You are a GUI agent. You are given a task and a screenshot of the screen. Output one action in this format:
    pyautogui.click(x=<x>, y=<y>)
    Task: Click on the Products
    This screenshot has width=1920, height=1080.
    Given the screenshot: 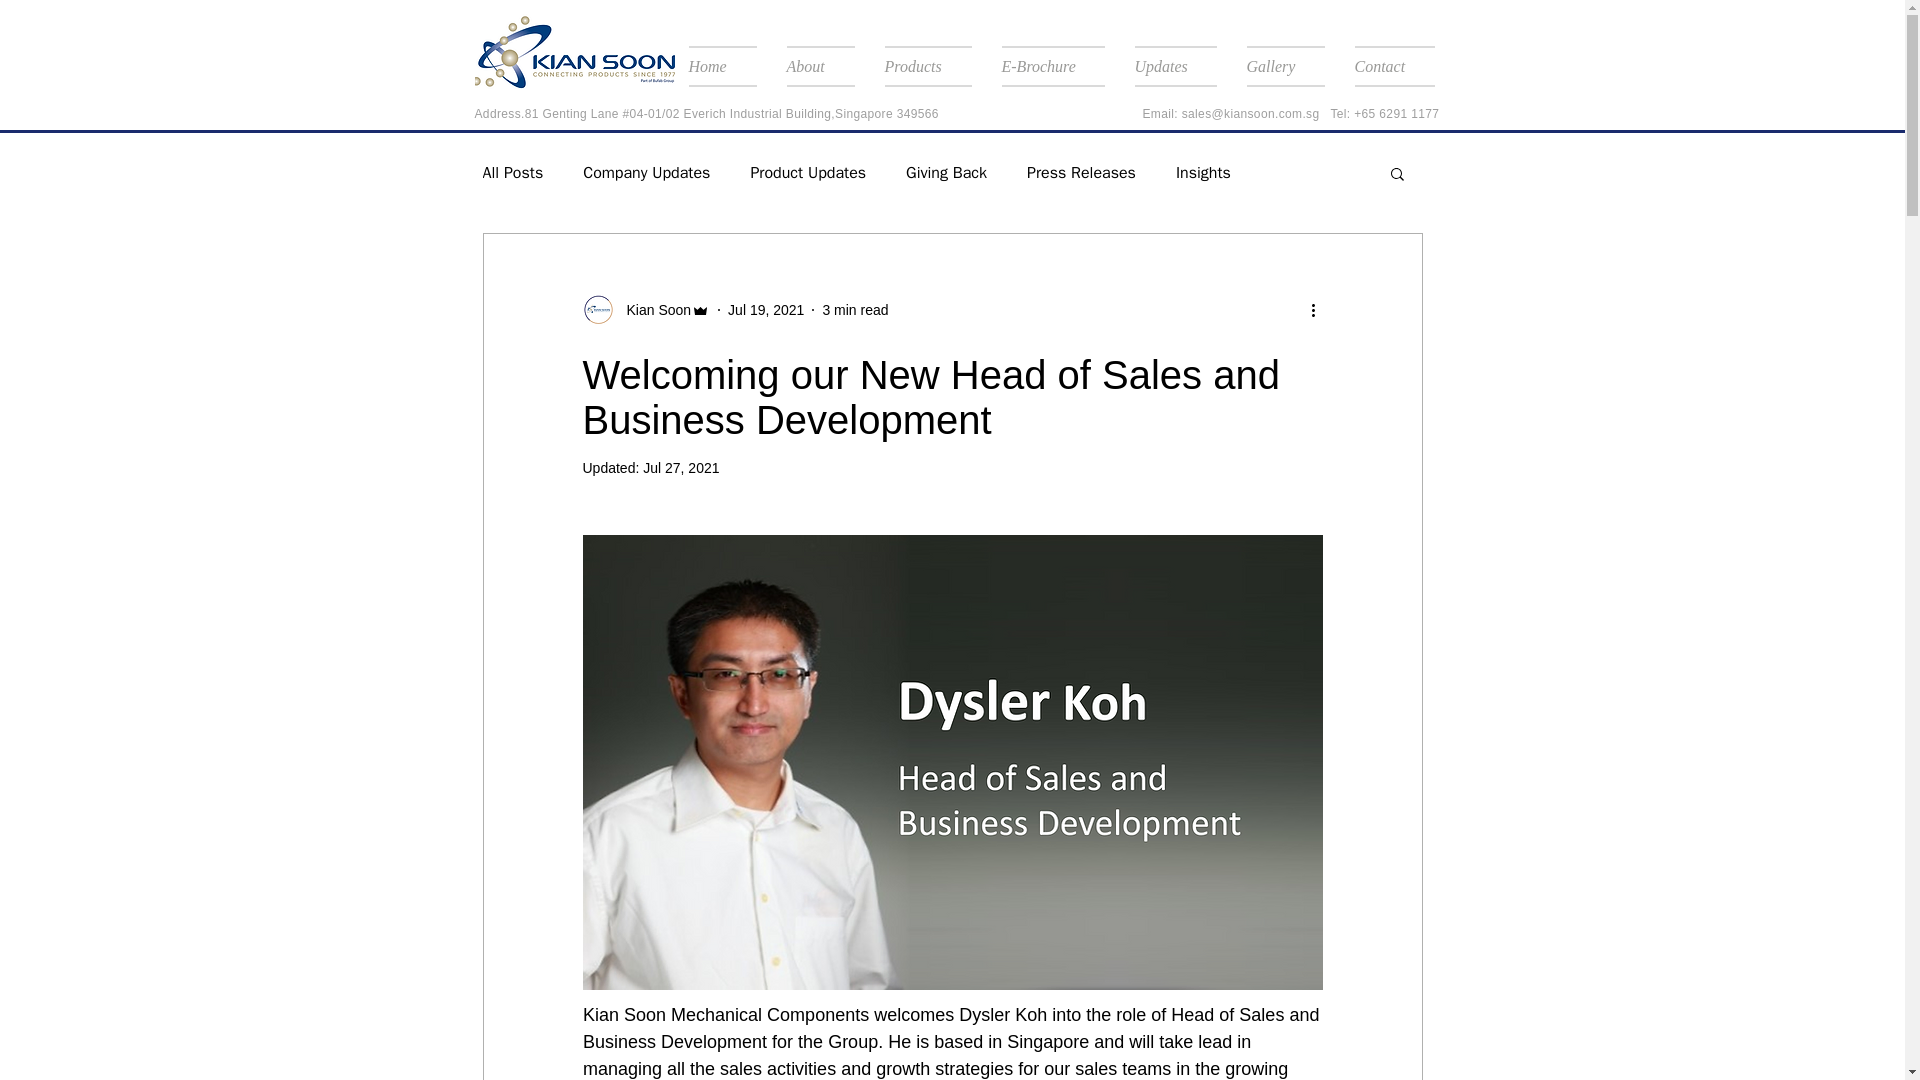 What is the action you would take?
    pyautogui.click(x=928, y=66)
    